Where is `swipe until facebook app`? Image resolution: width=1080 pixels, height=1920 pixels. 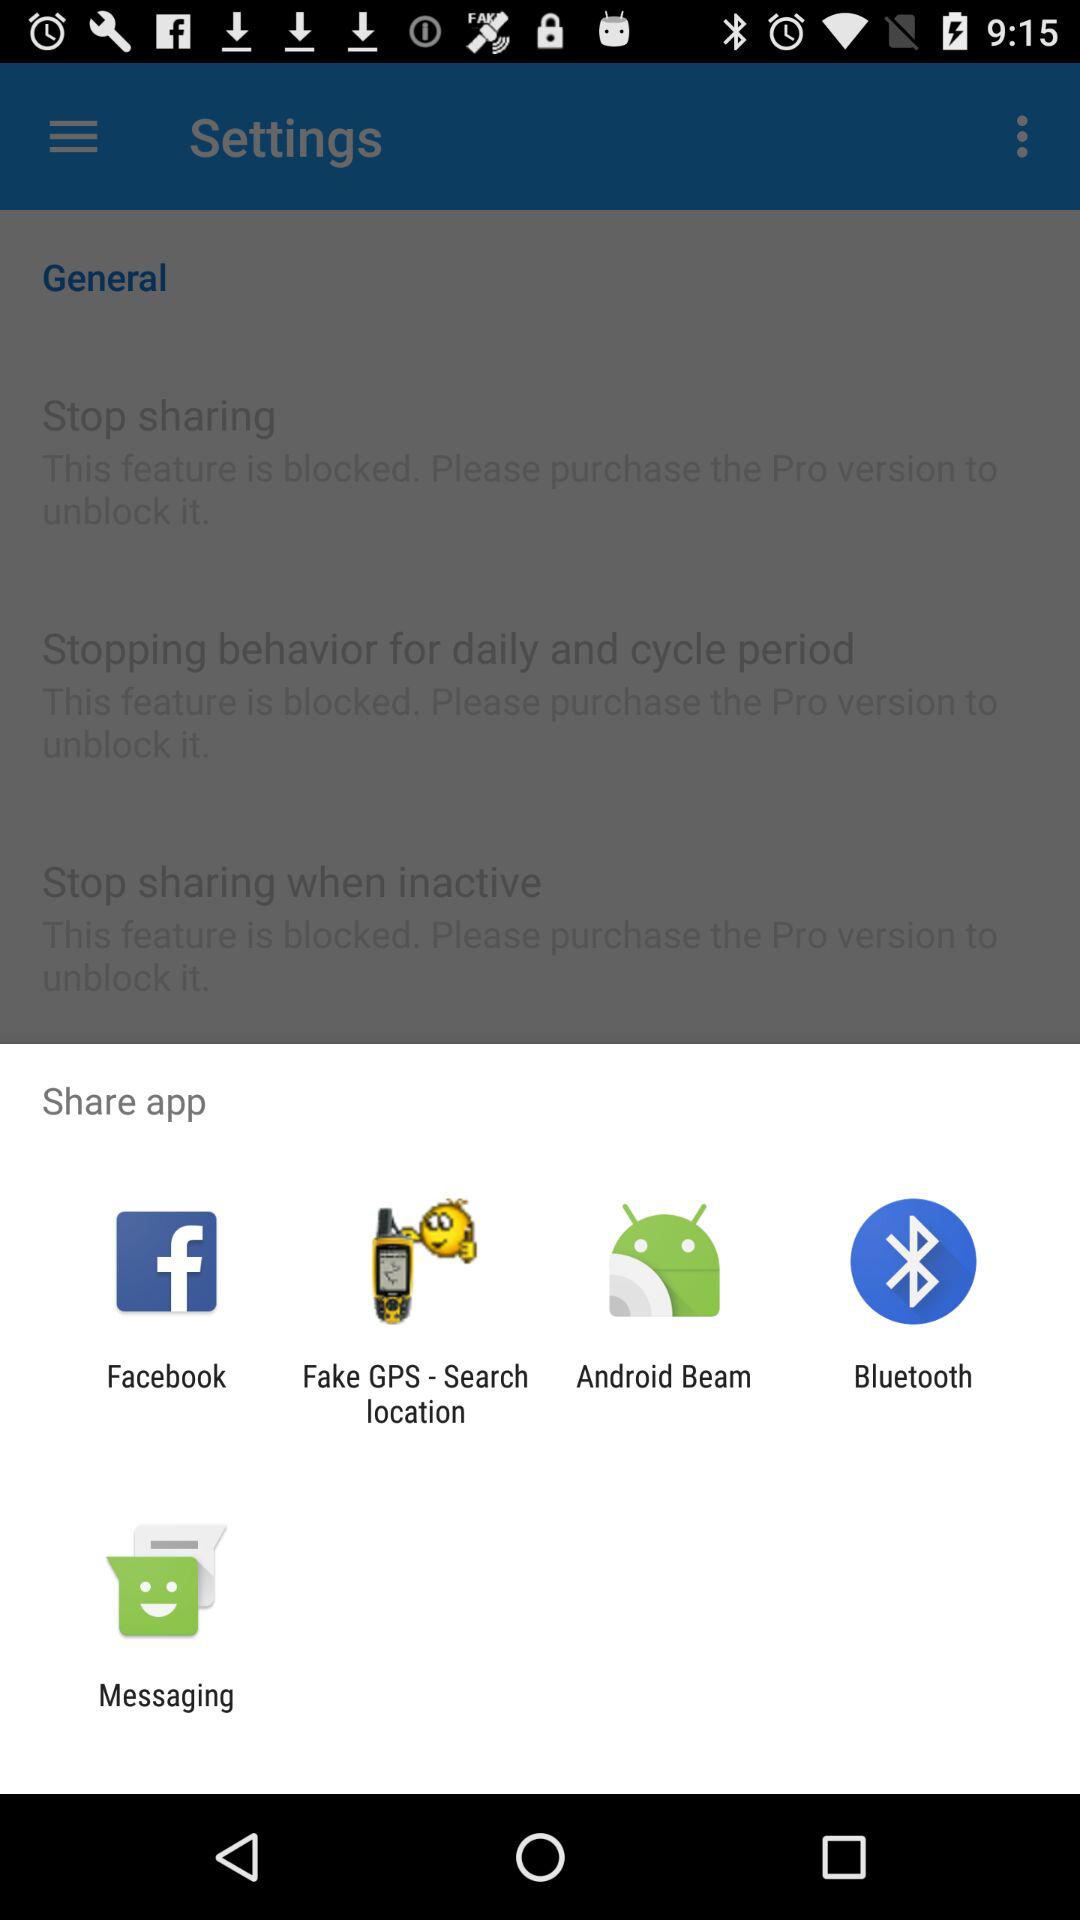
swipe until facebook app is located at coordinates (166, 1393).